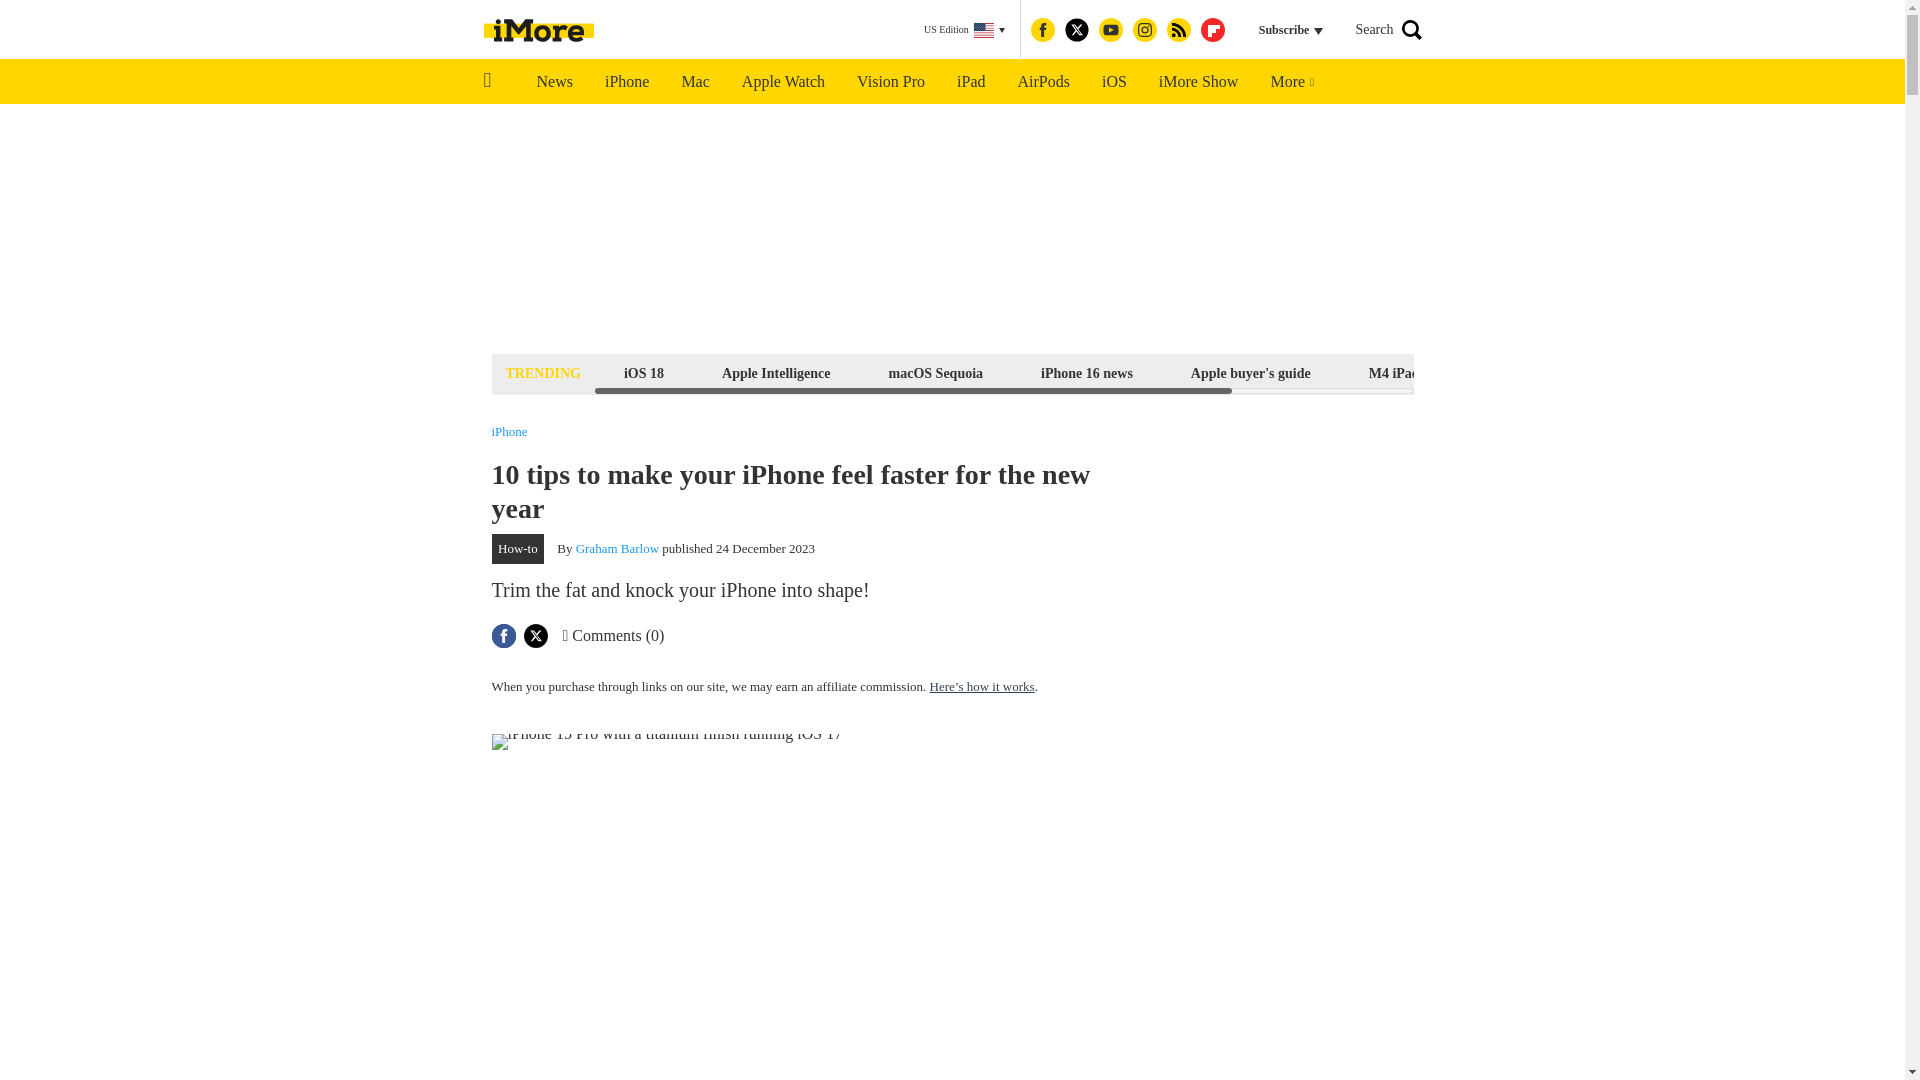 The height and width of the screenshot is (1080, 1920). What do you see at coordinates (970, 82) in the screenshot?
I see `iPad` at bounding box center [970, 82].